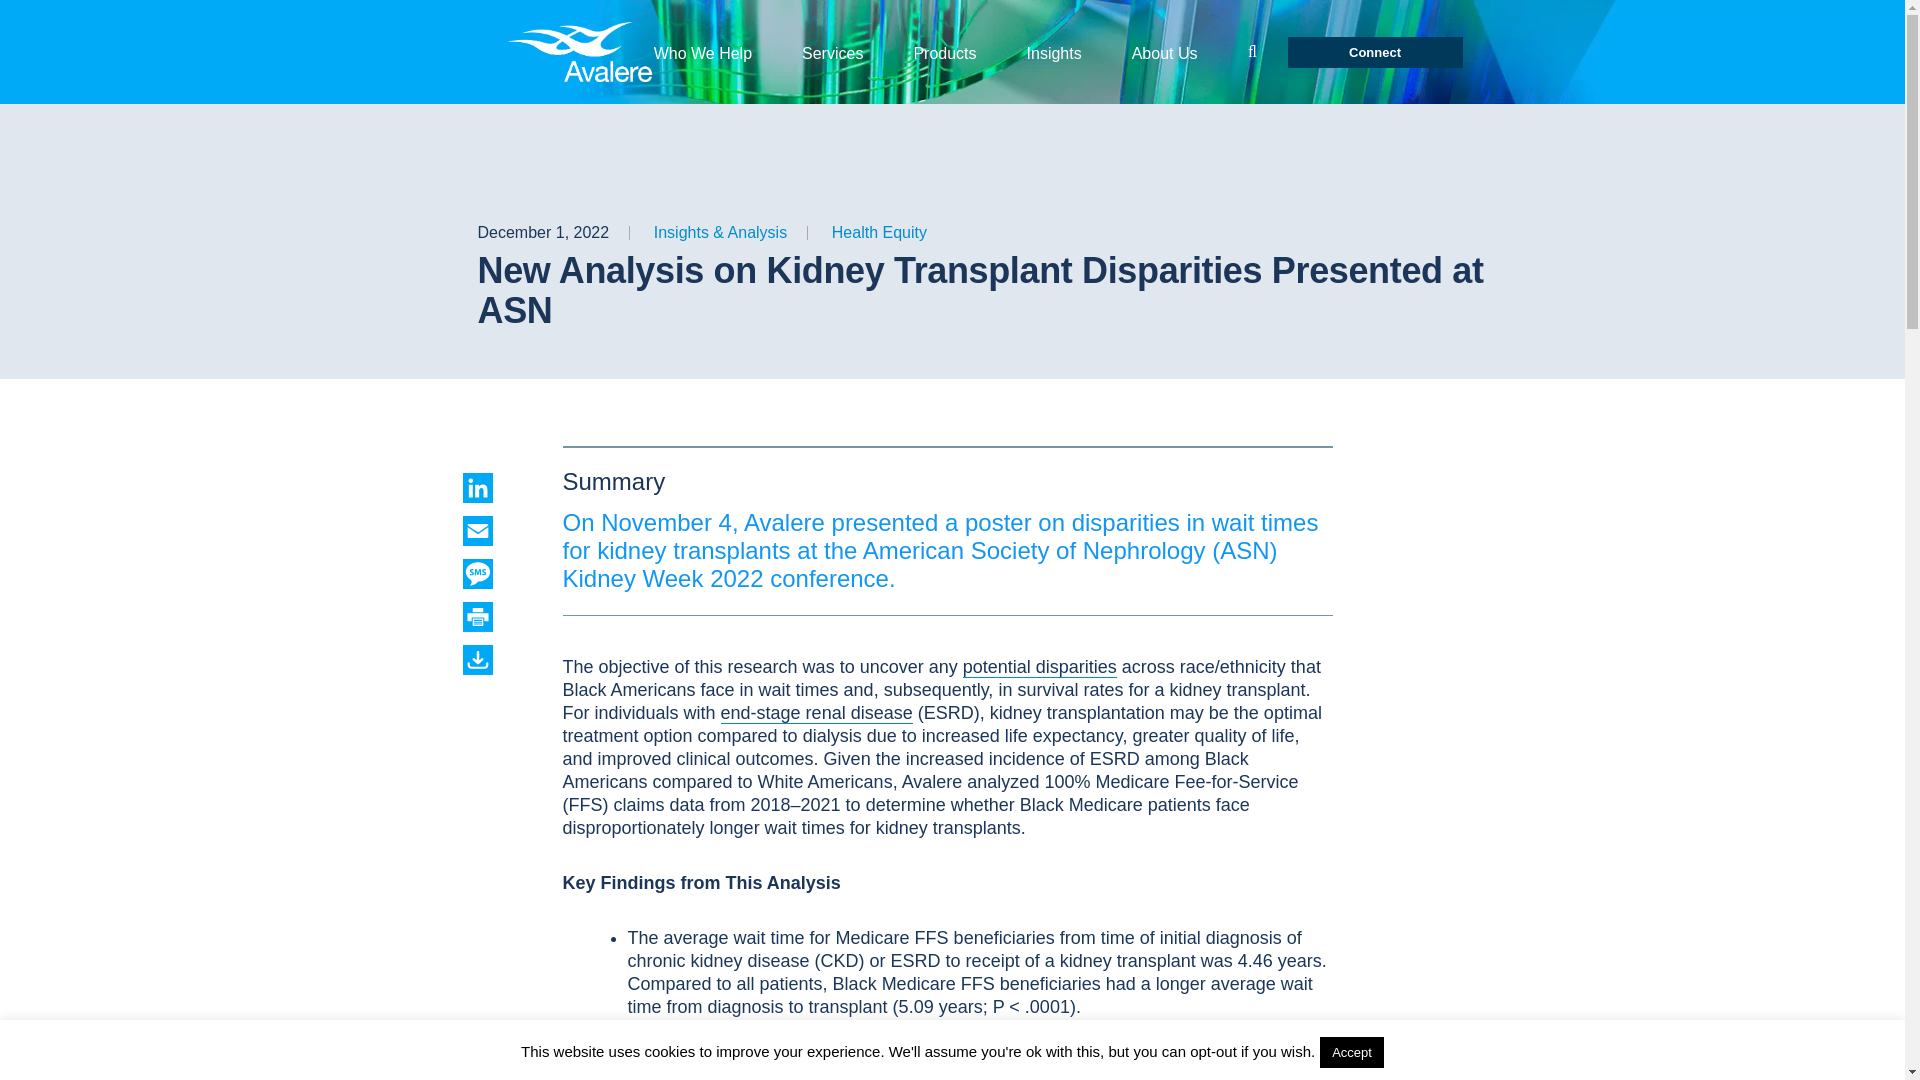  Describe the element at coordinates (496, 531) in the screenshot. I see `Email` at that location.